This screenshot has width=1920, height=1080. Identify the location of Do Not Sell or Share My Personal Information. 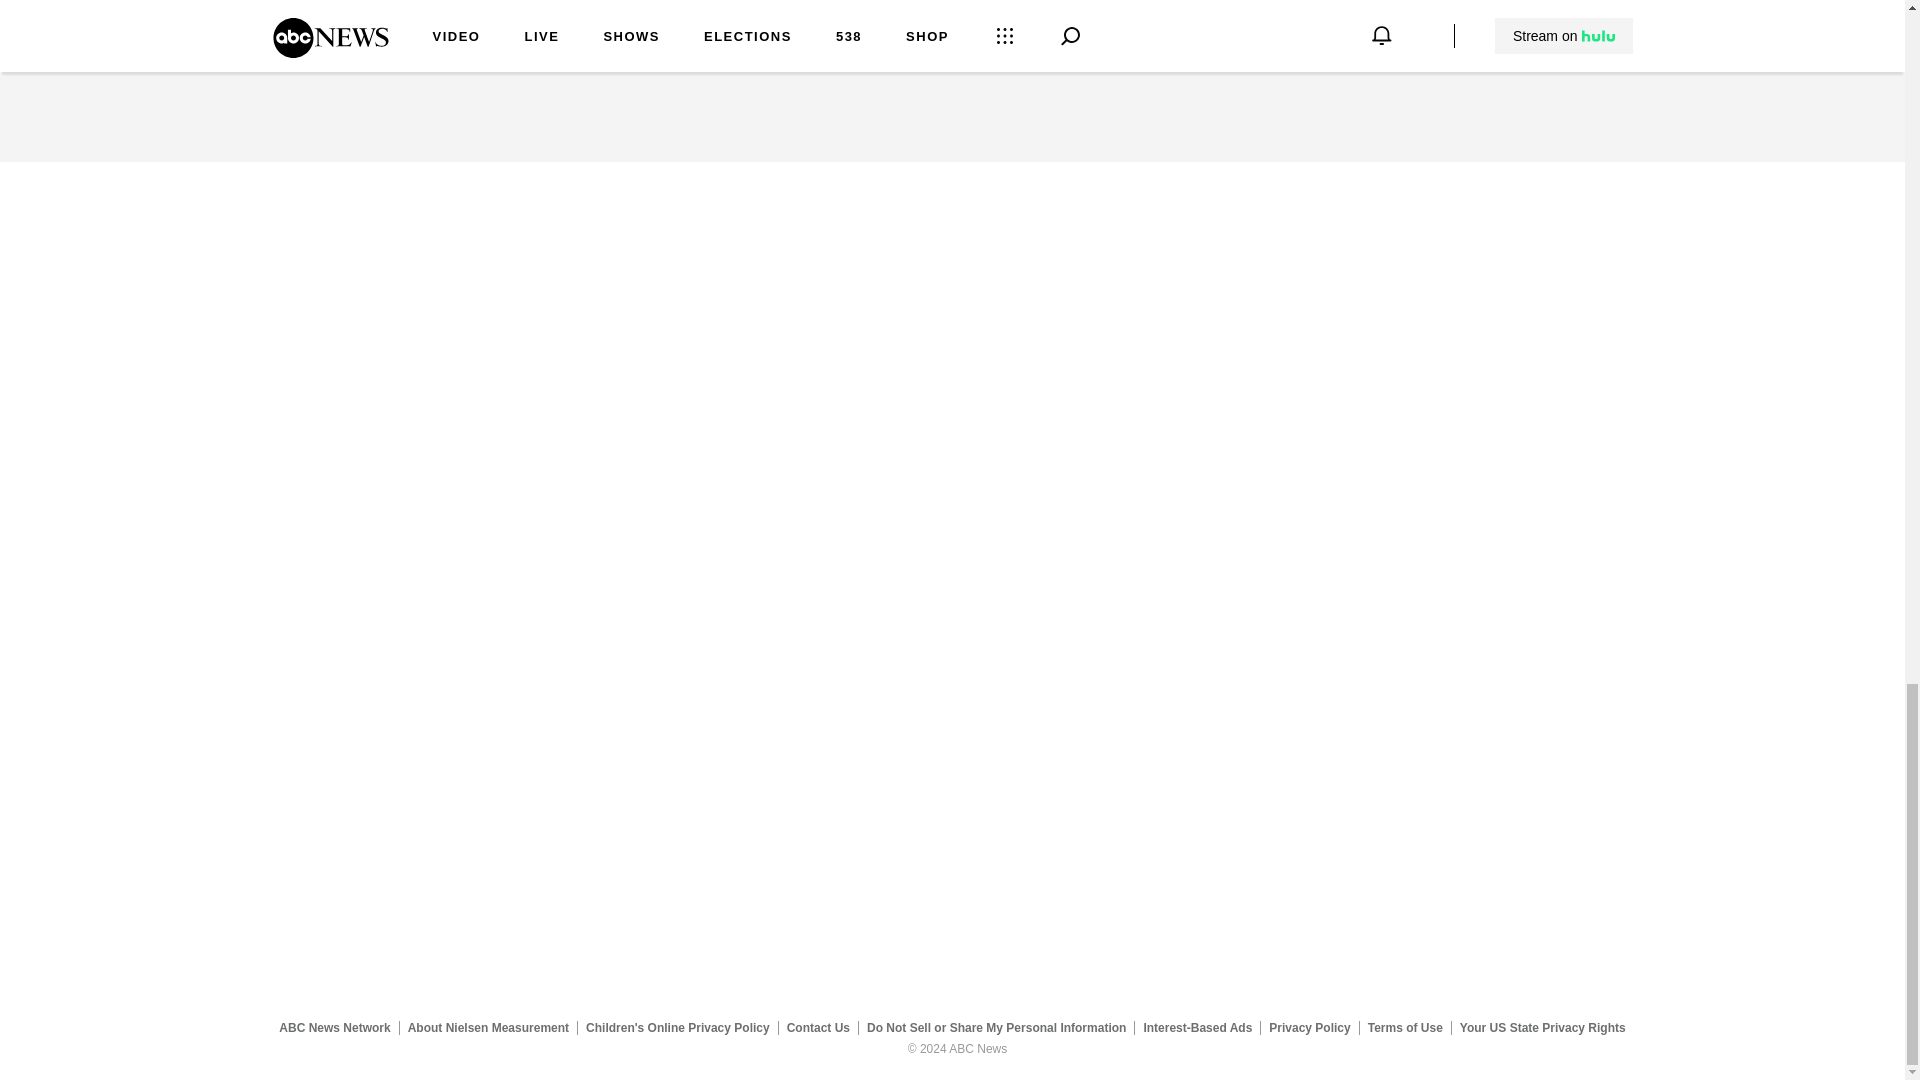
(996, 1027).